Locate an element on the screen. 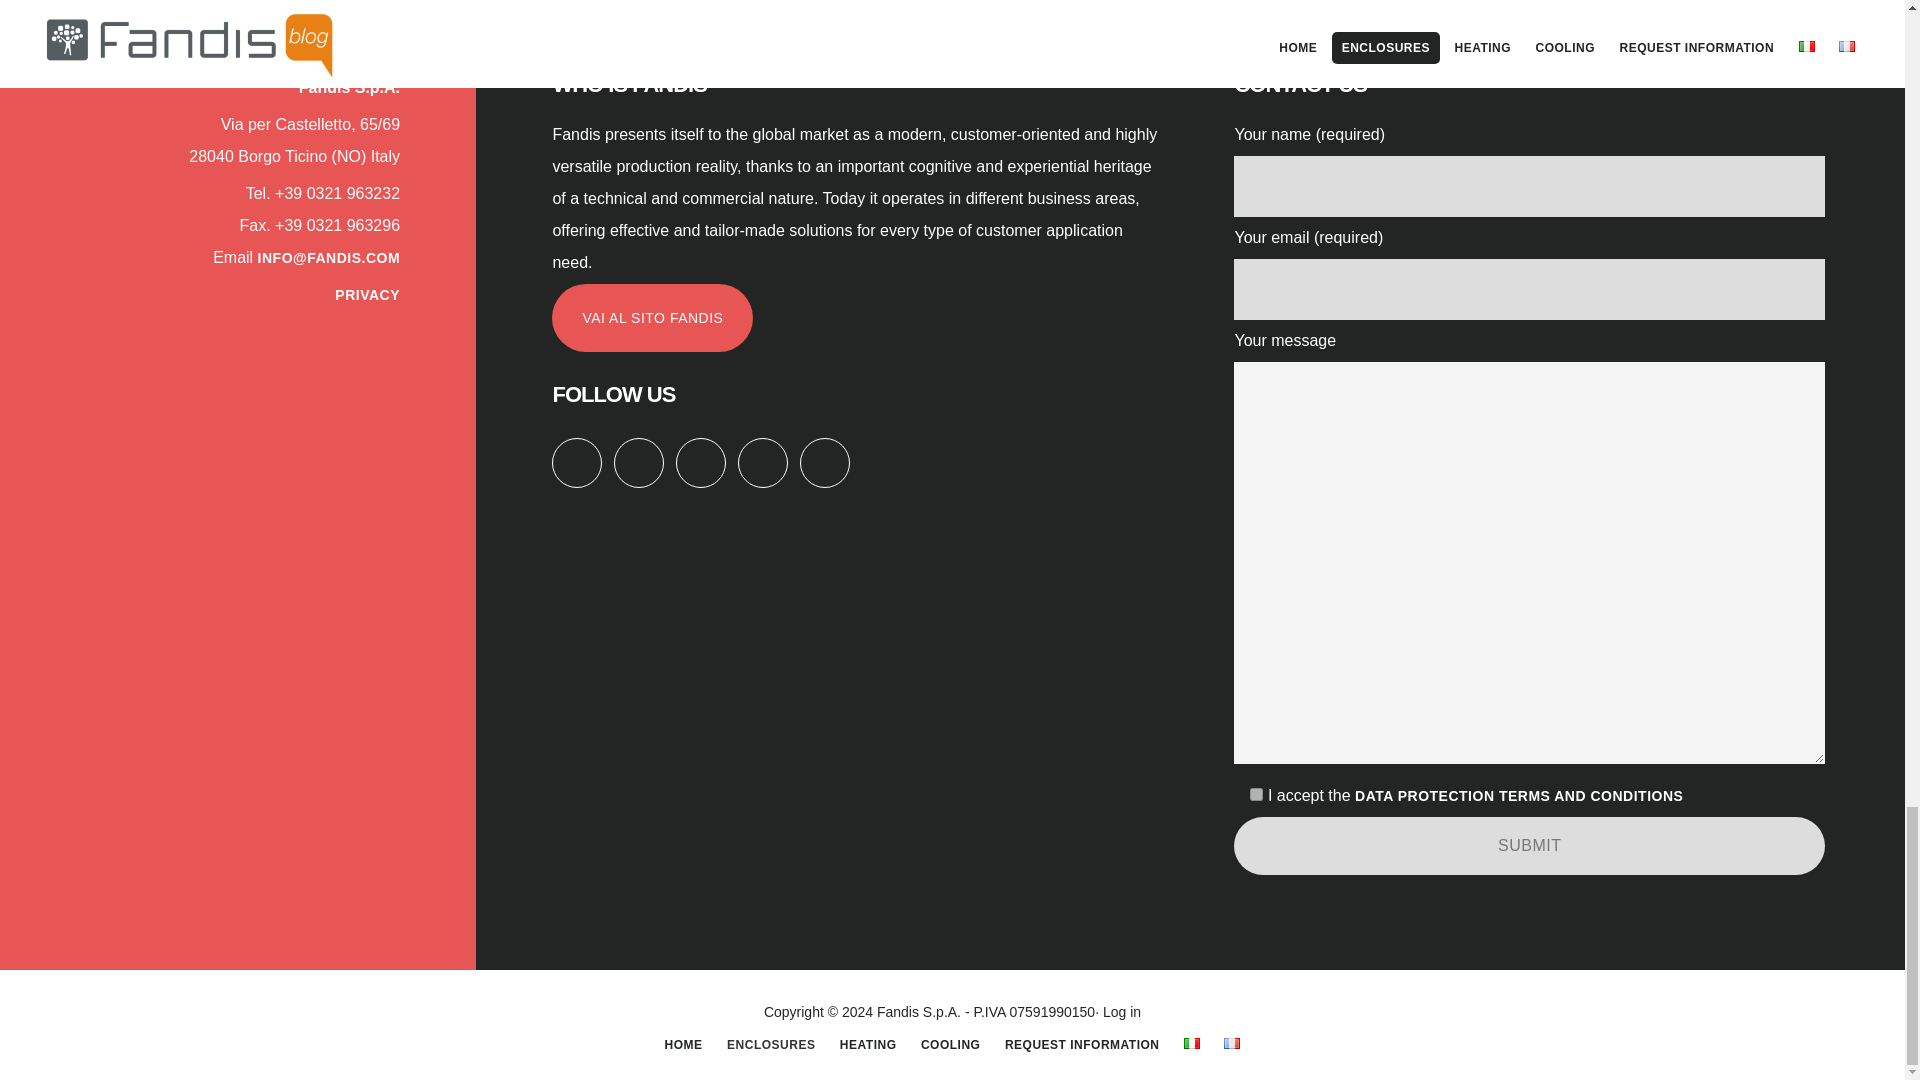  Submit is located at coordinates (1530, 845).